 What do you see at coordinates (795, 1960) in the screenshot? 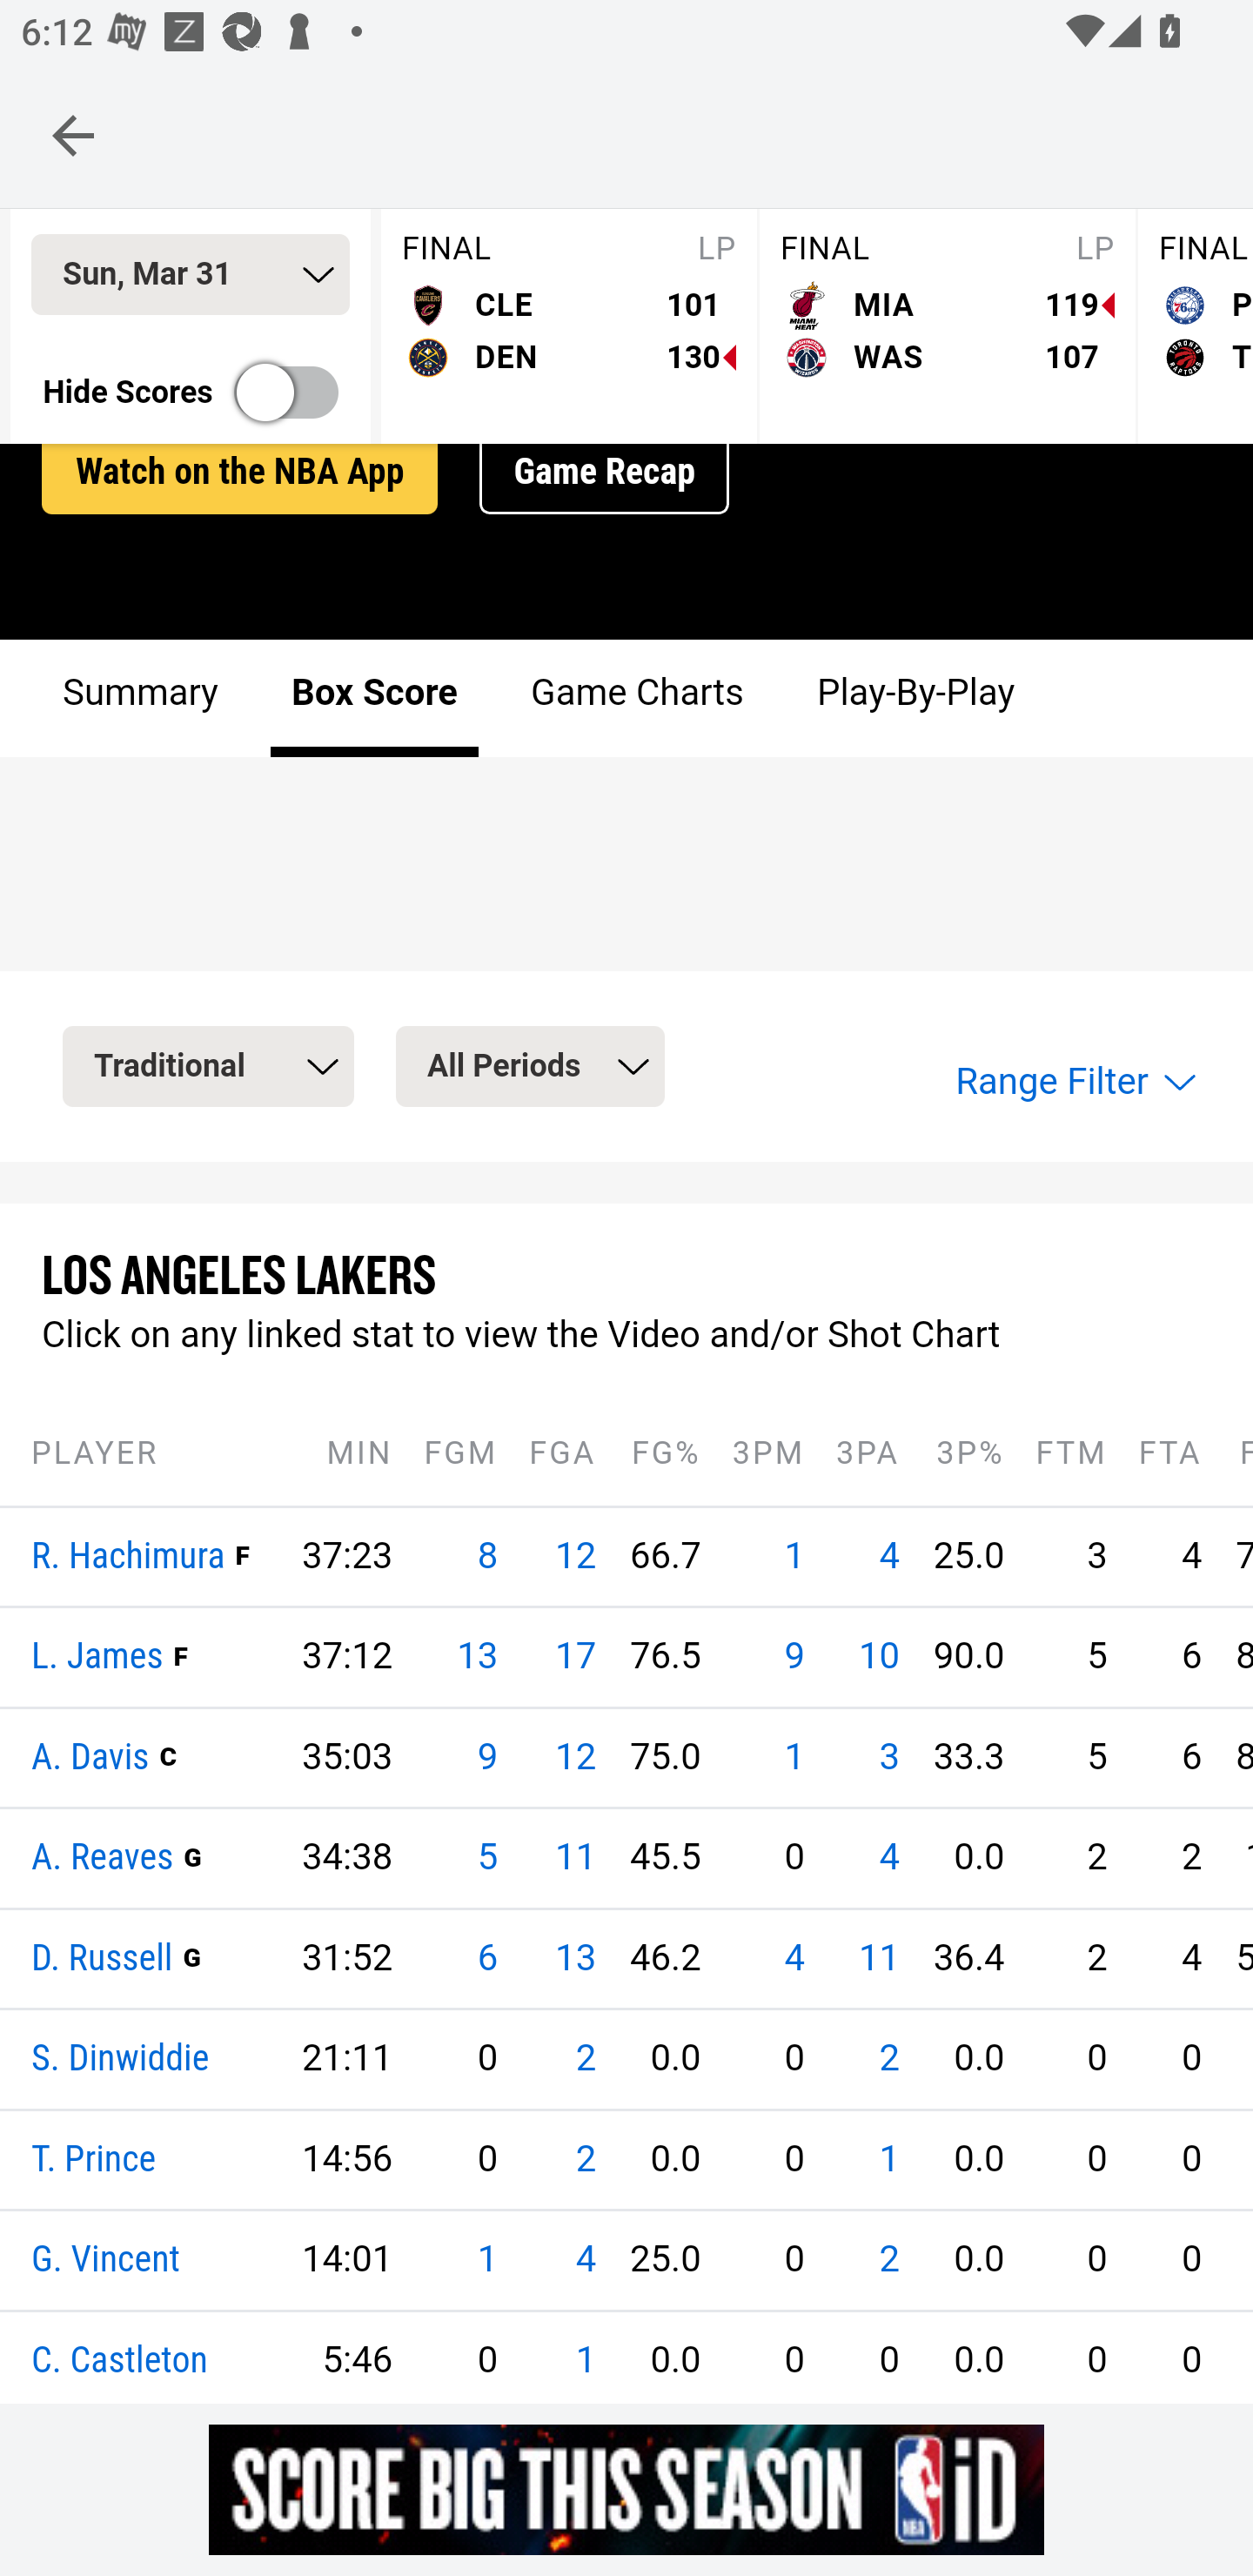
I see `4` at bounding box center [795, 1960].